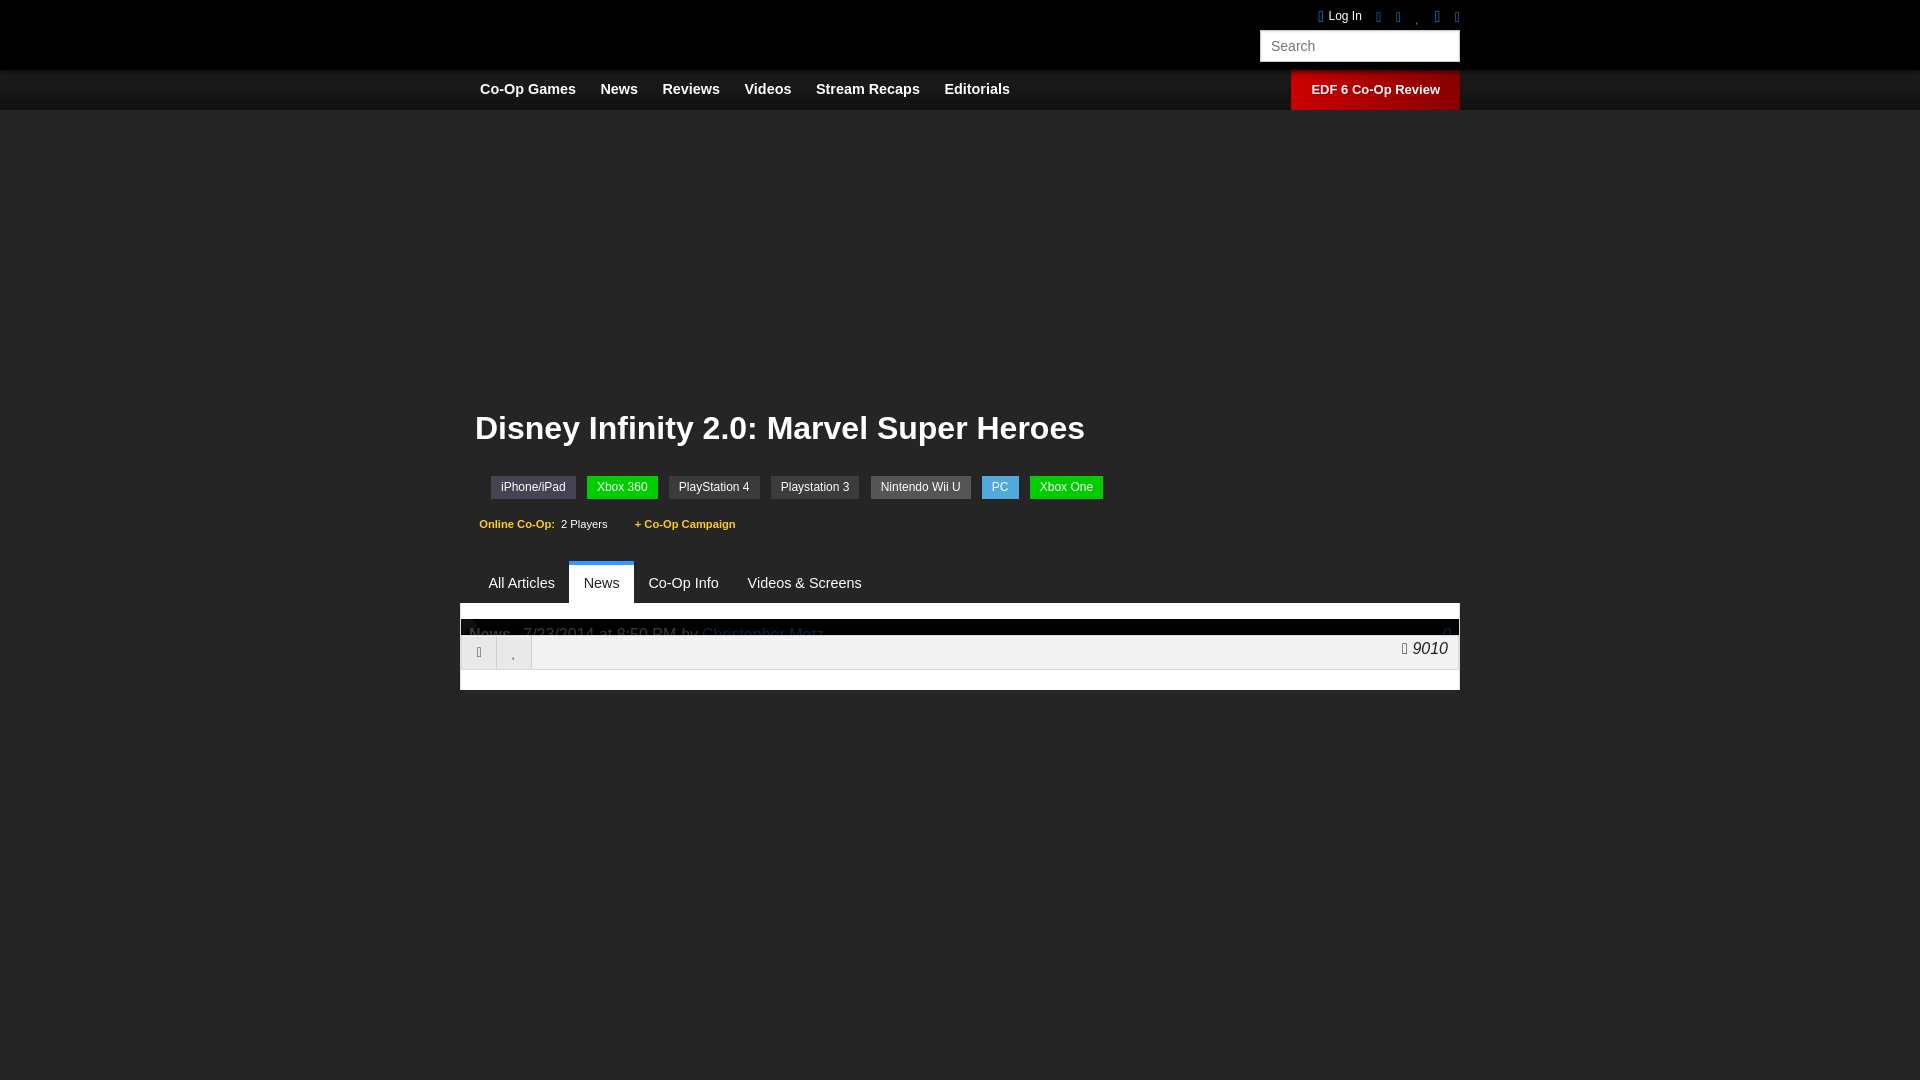 The height and width of the screenshot is (1080, 1920). Describe the element at coordinates (628, 89) in the screenshot. I see `News` at that location.